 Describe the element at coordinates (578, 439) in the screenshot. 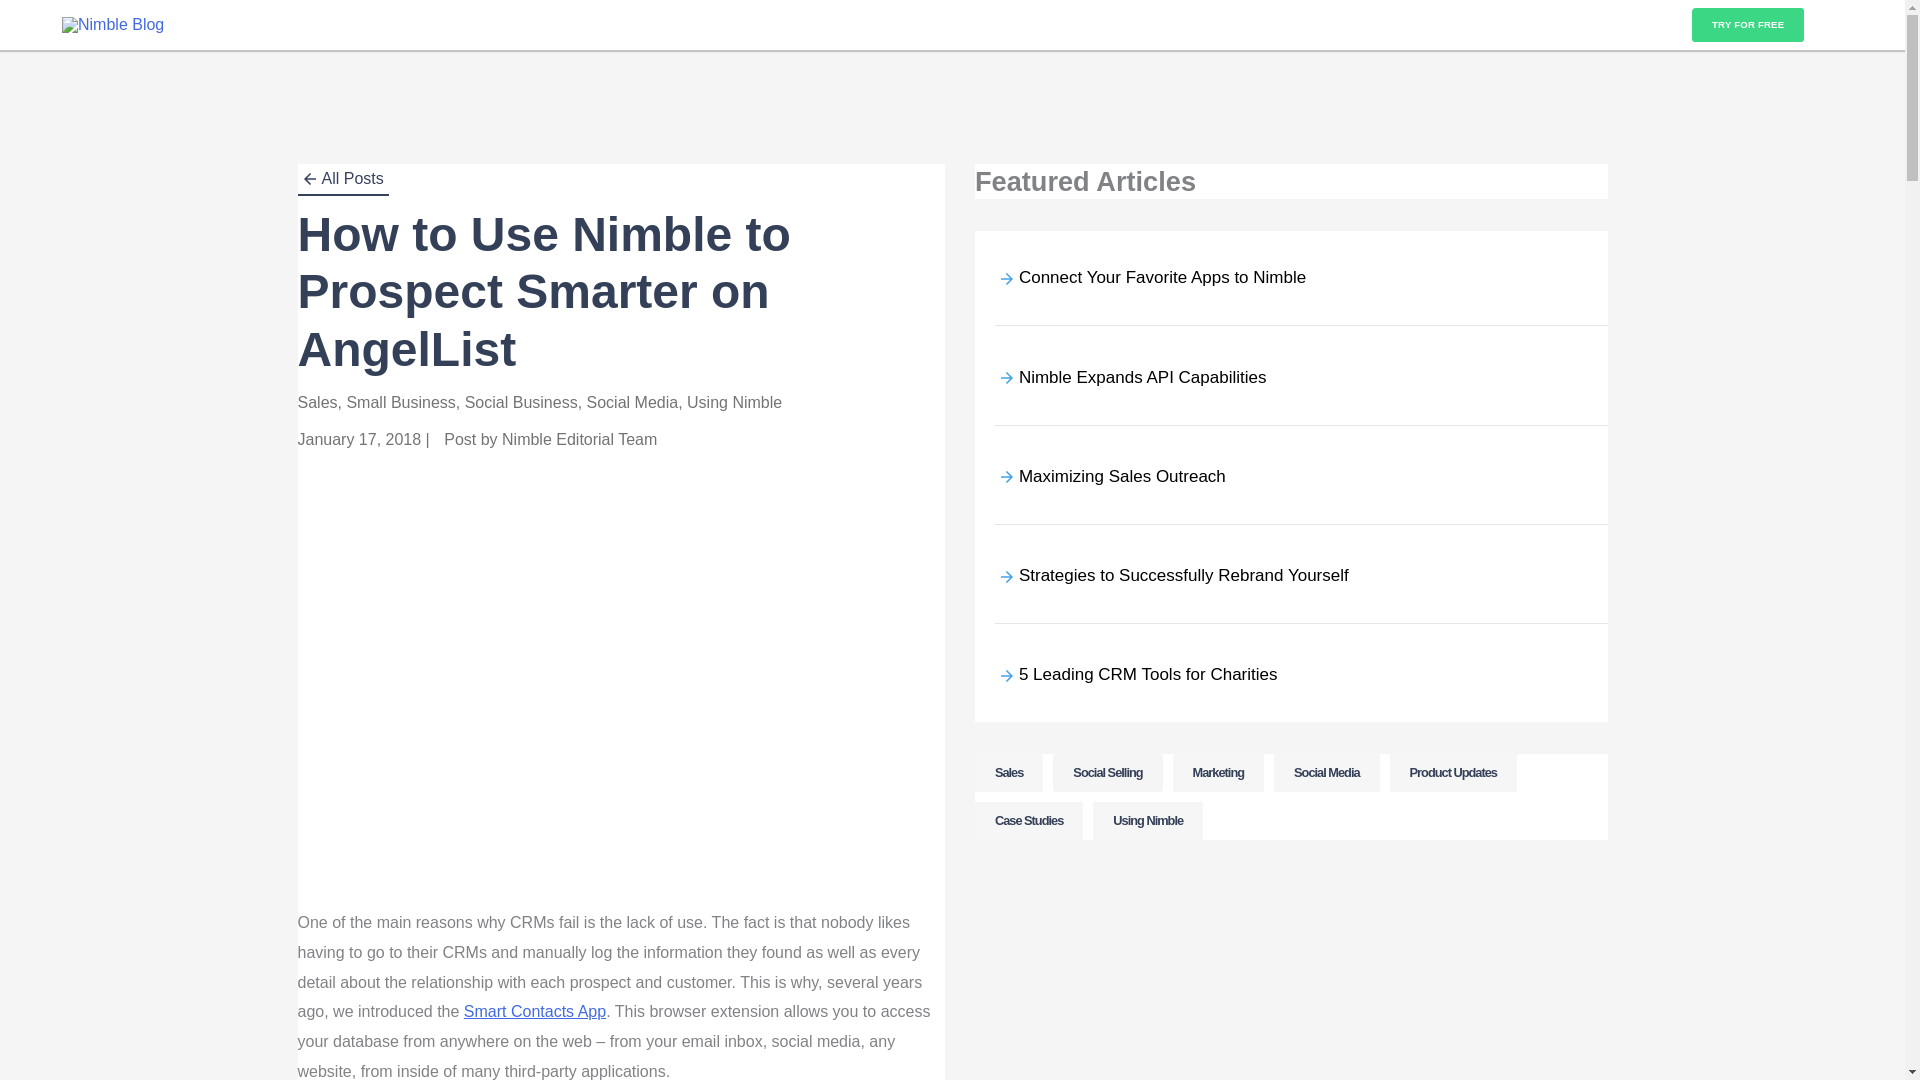

I see `Nimble Editorial Team` at that location.